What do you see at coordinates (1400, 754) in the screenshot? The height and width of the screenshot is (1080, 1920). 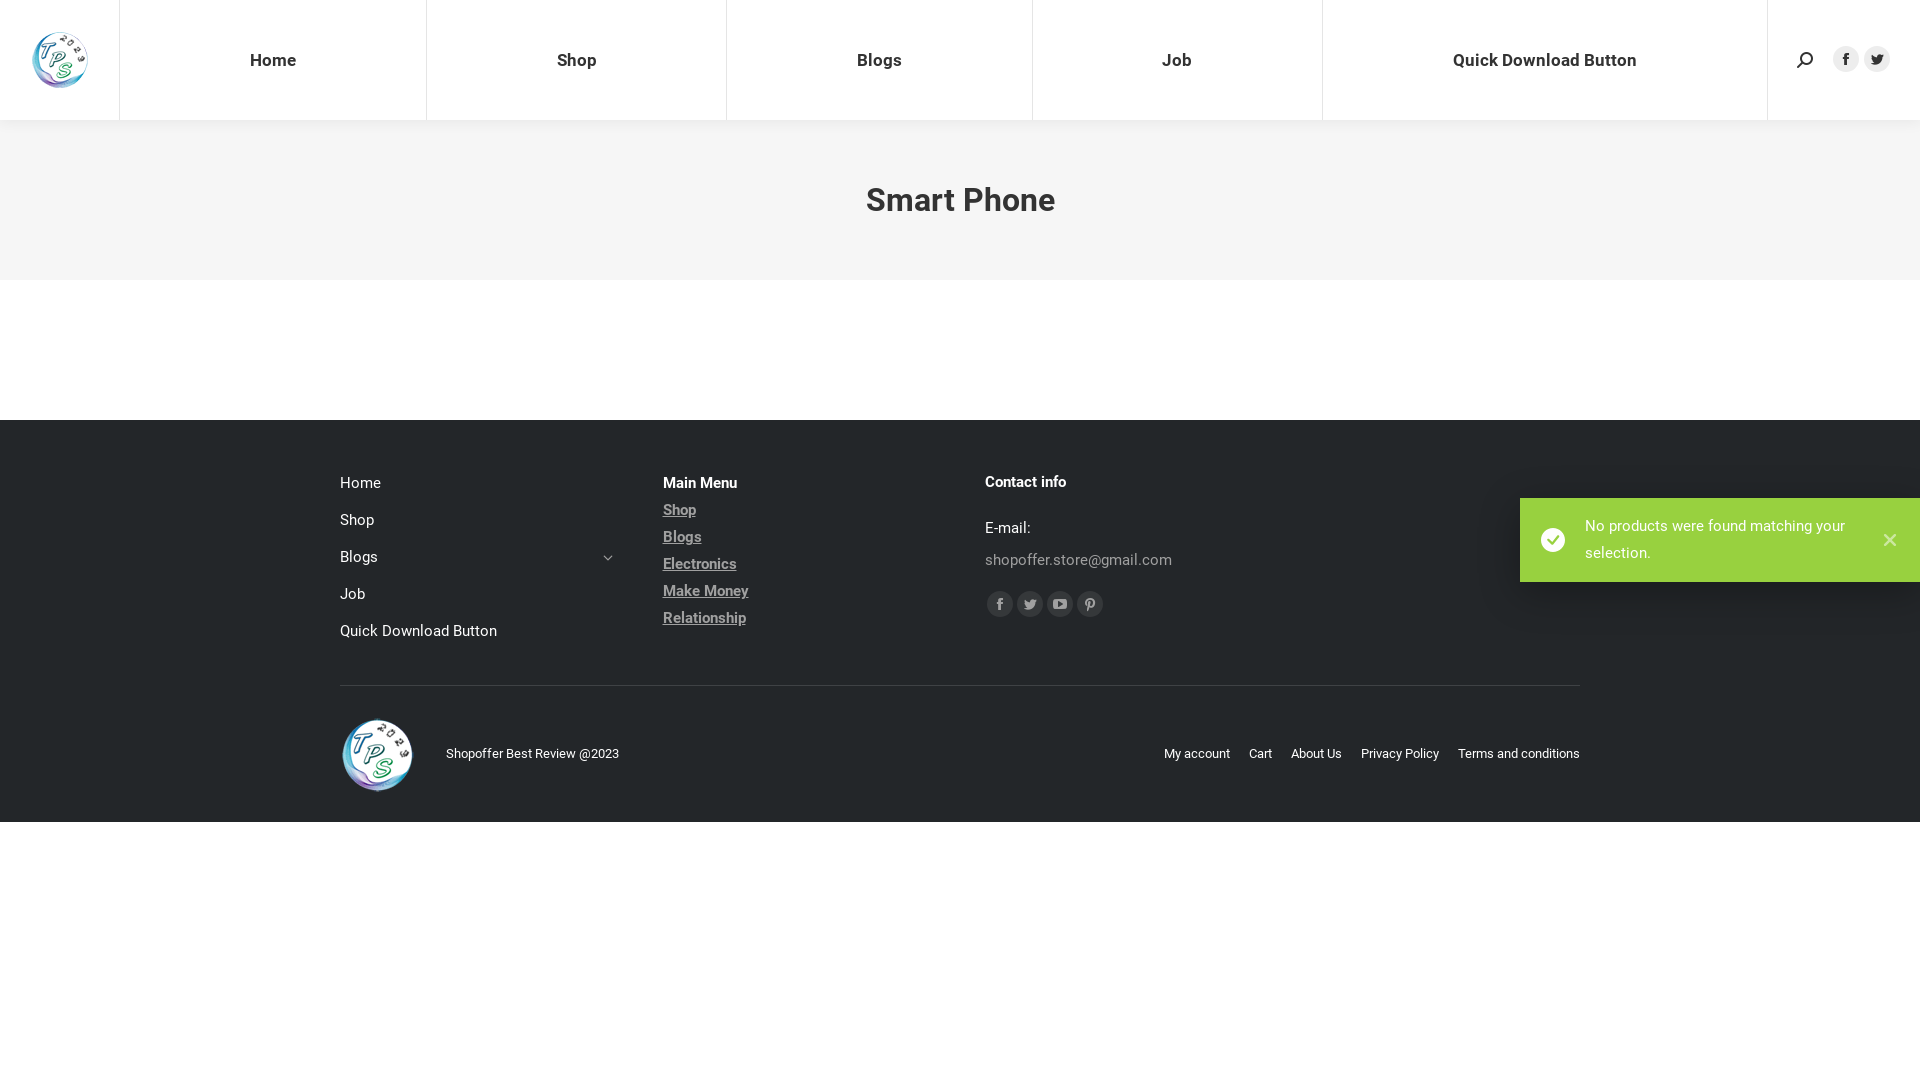 I see `Privacy Policy` at bounding box center [1400, 754].